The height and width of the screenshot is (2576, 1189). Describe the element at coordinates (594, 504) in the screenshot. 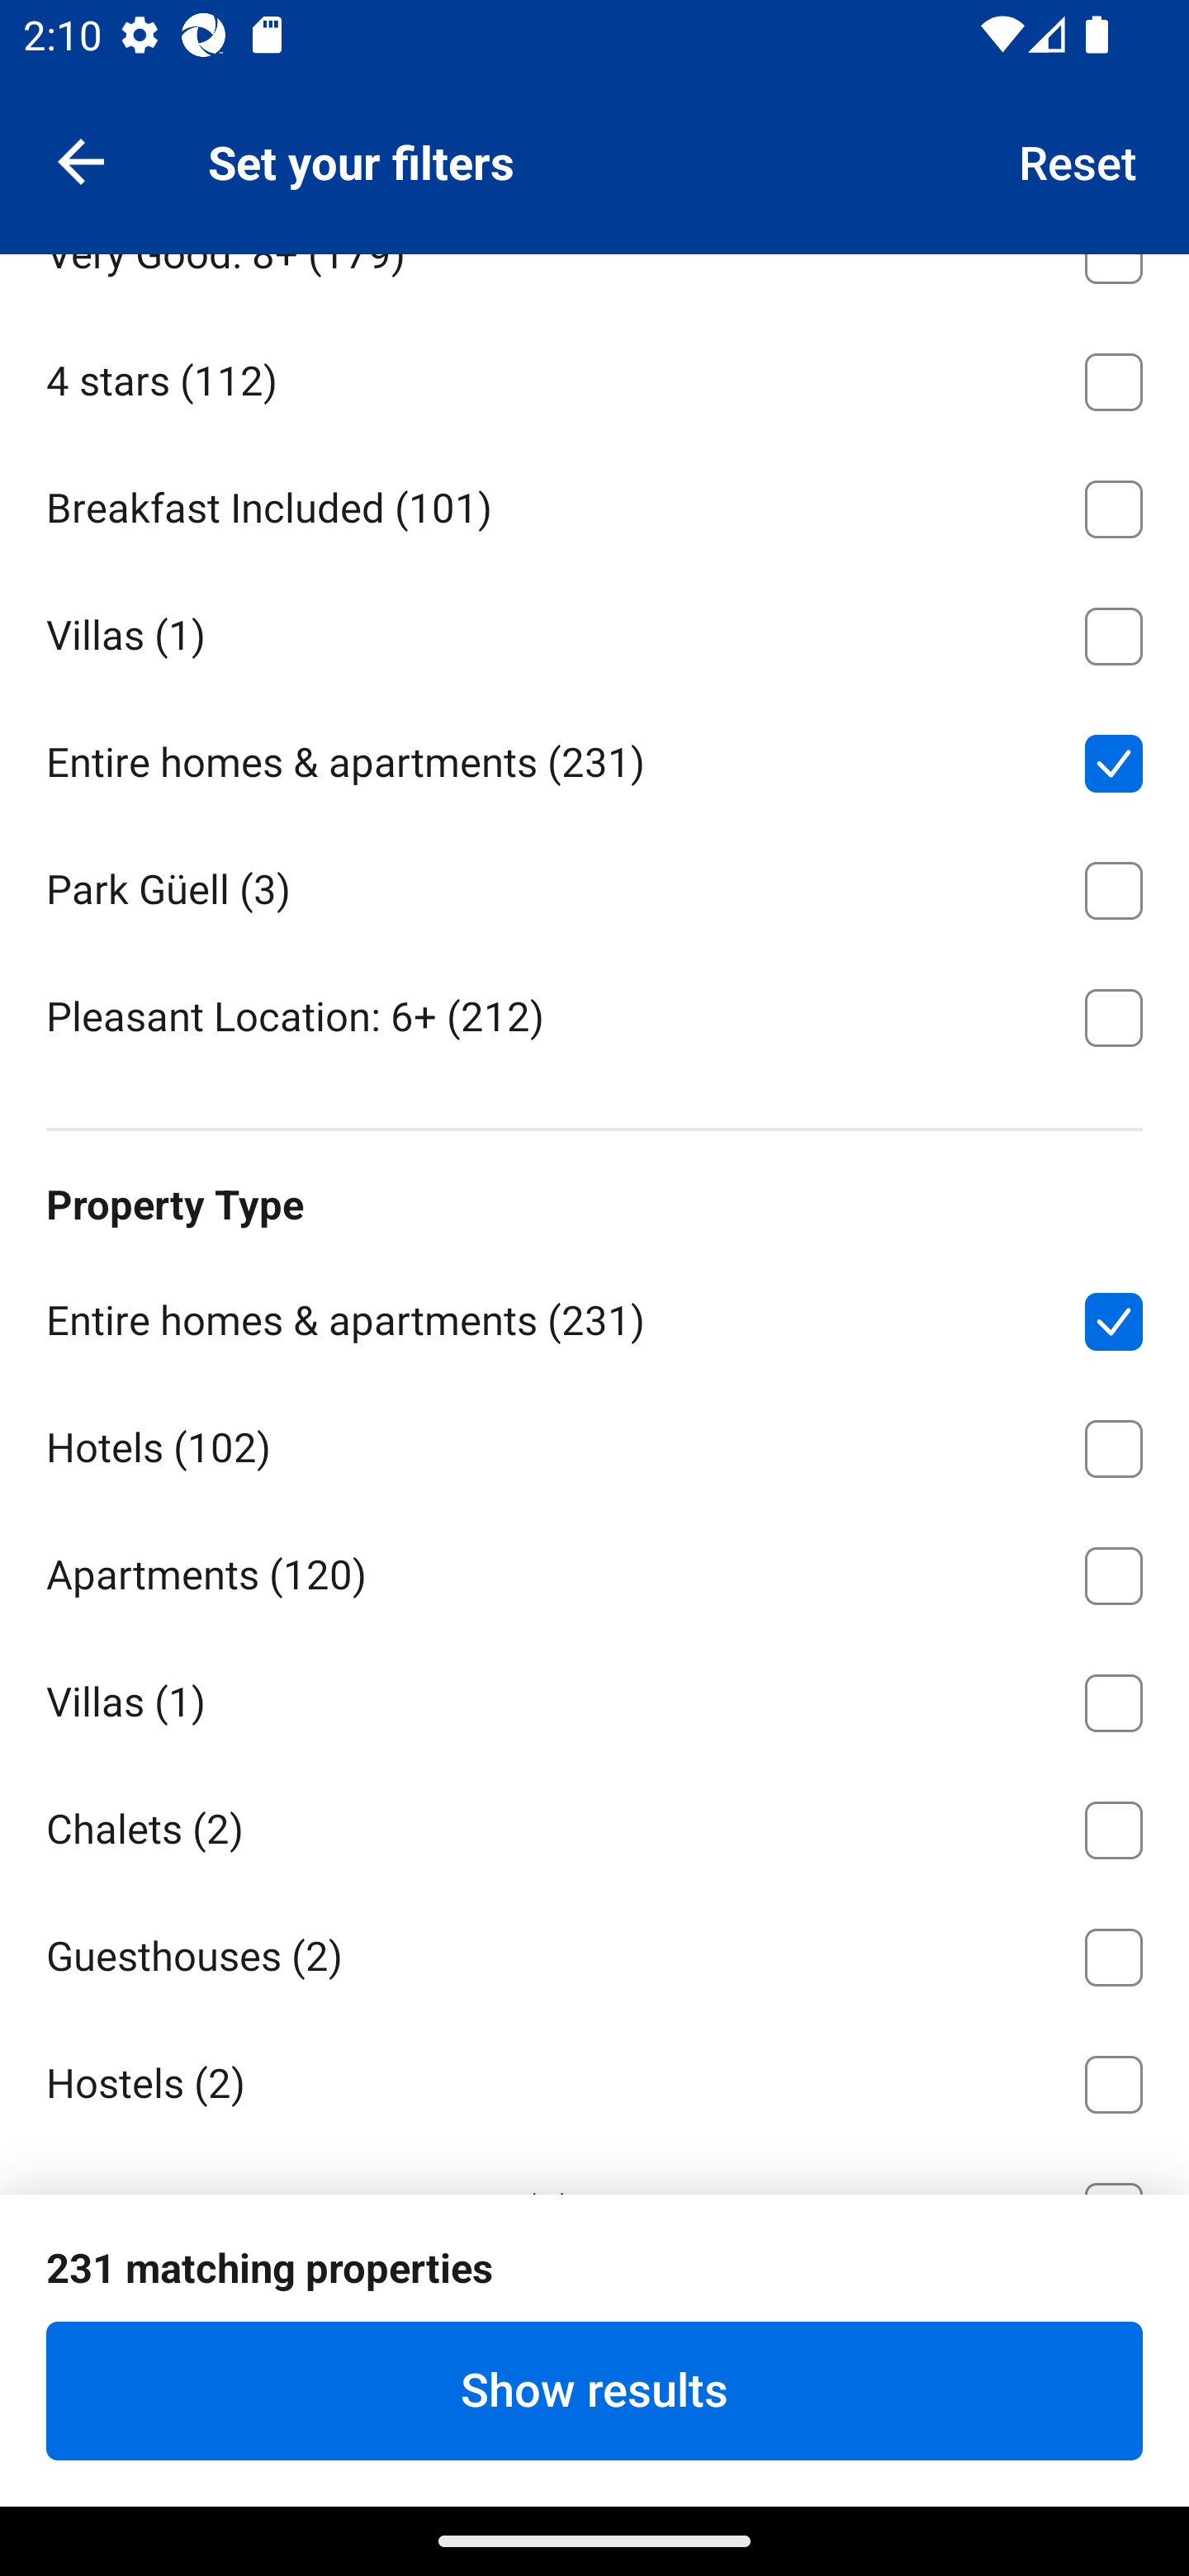

I see `Breakfast Included ⁦(101)` at that location.